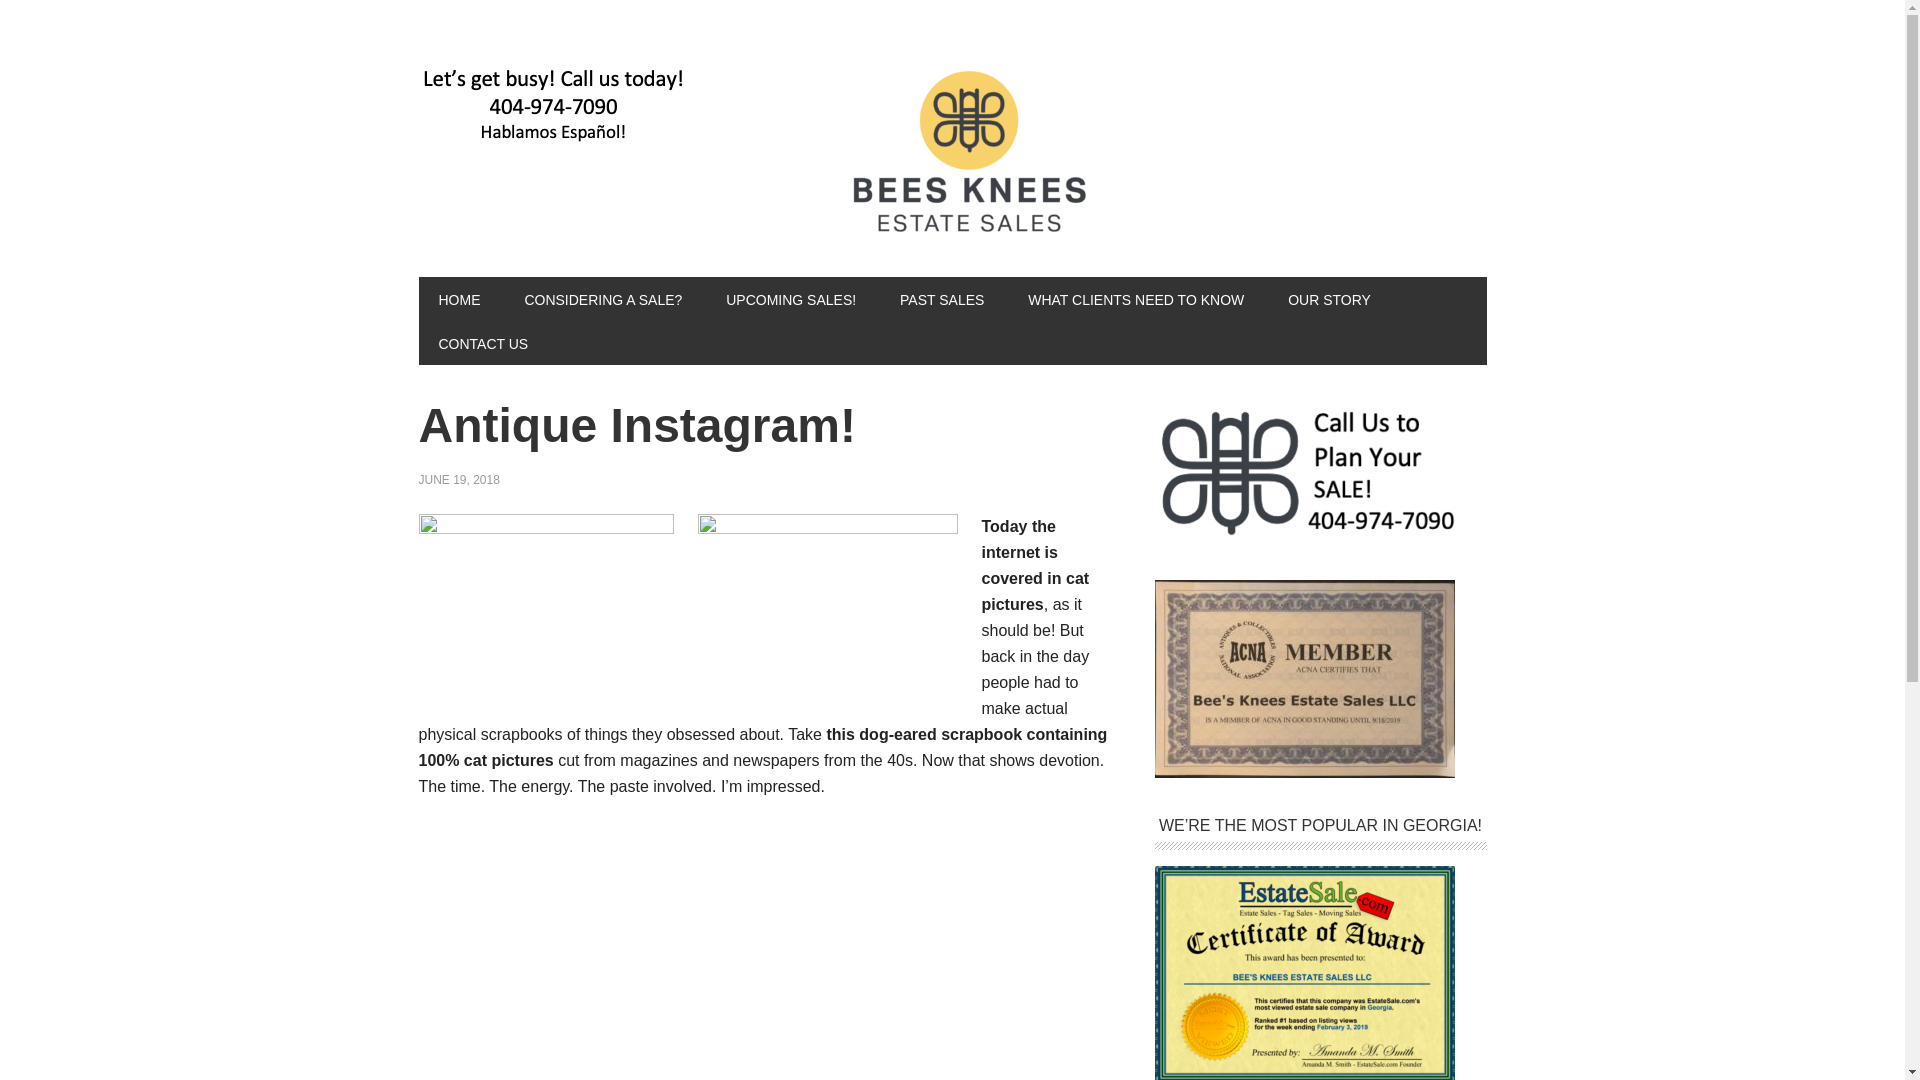 The image size is (1920, 1080). Describe the element at coordinates (790, 298) in the screenshot. I see `UPCOMING SALES!` at that location.